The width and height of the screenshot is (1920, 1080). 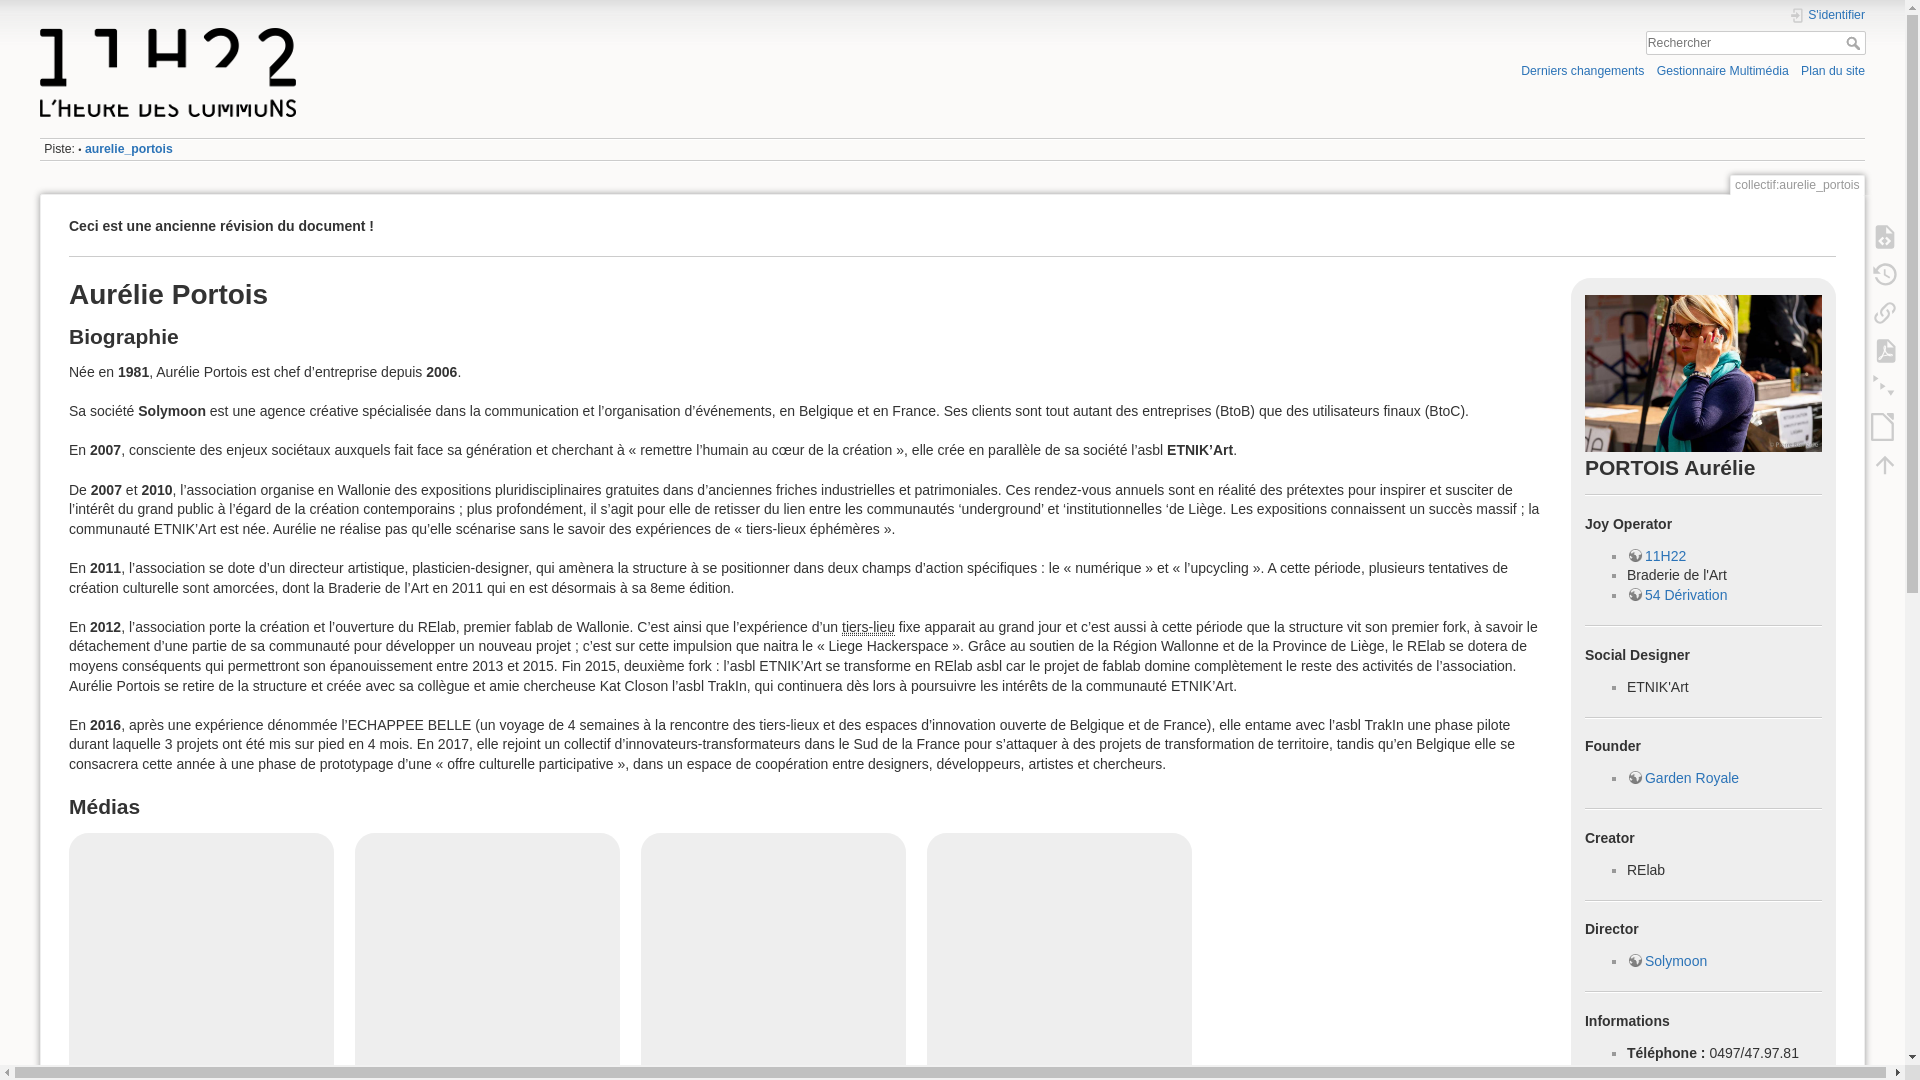 I want to click on Solymoon, so click(x=1667, y=961).